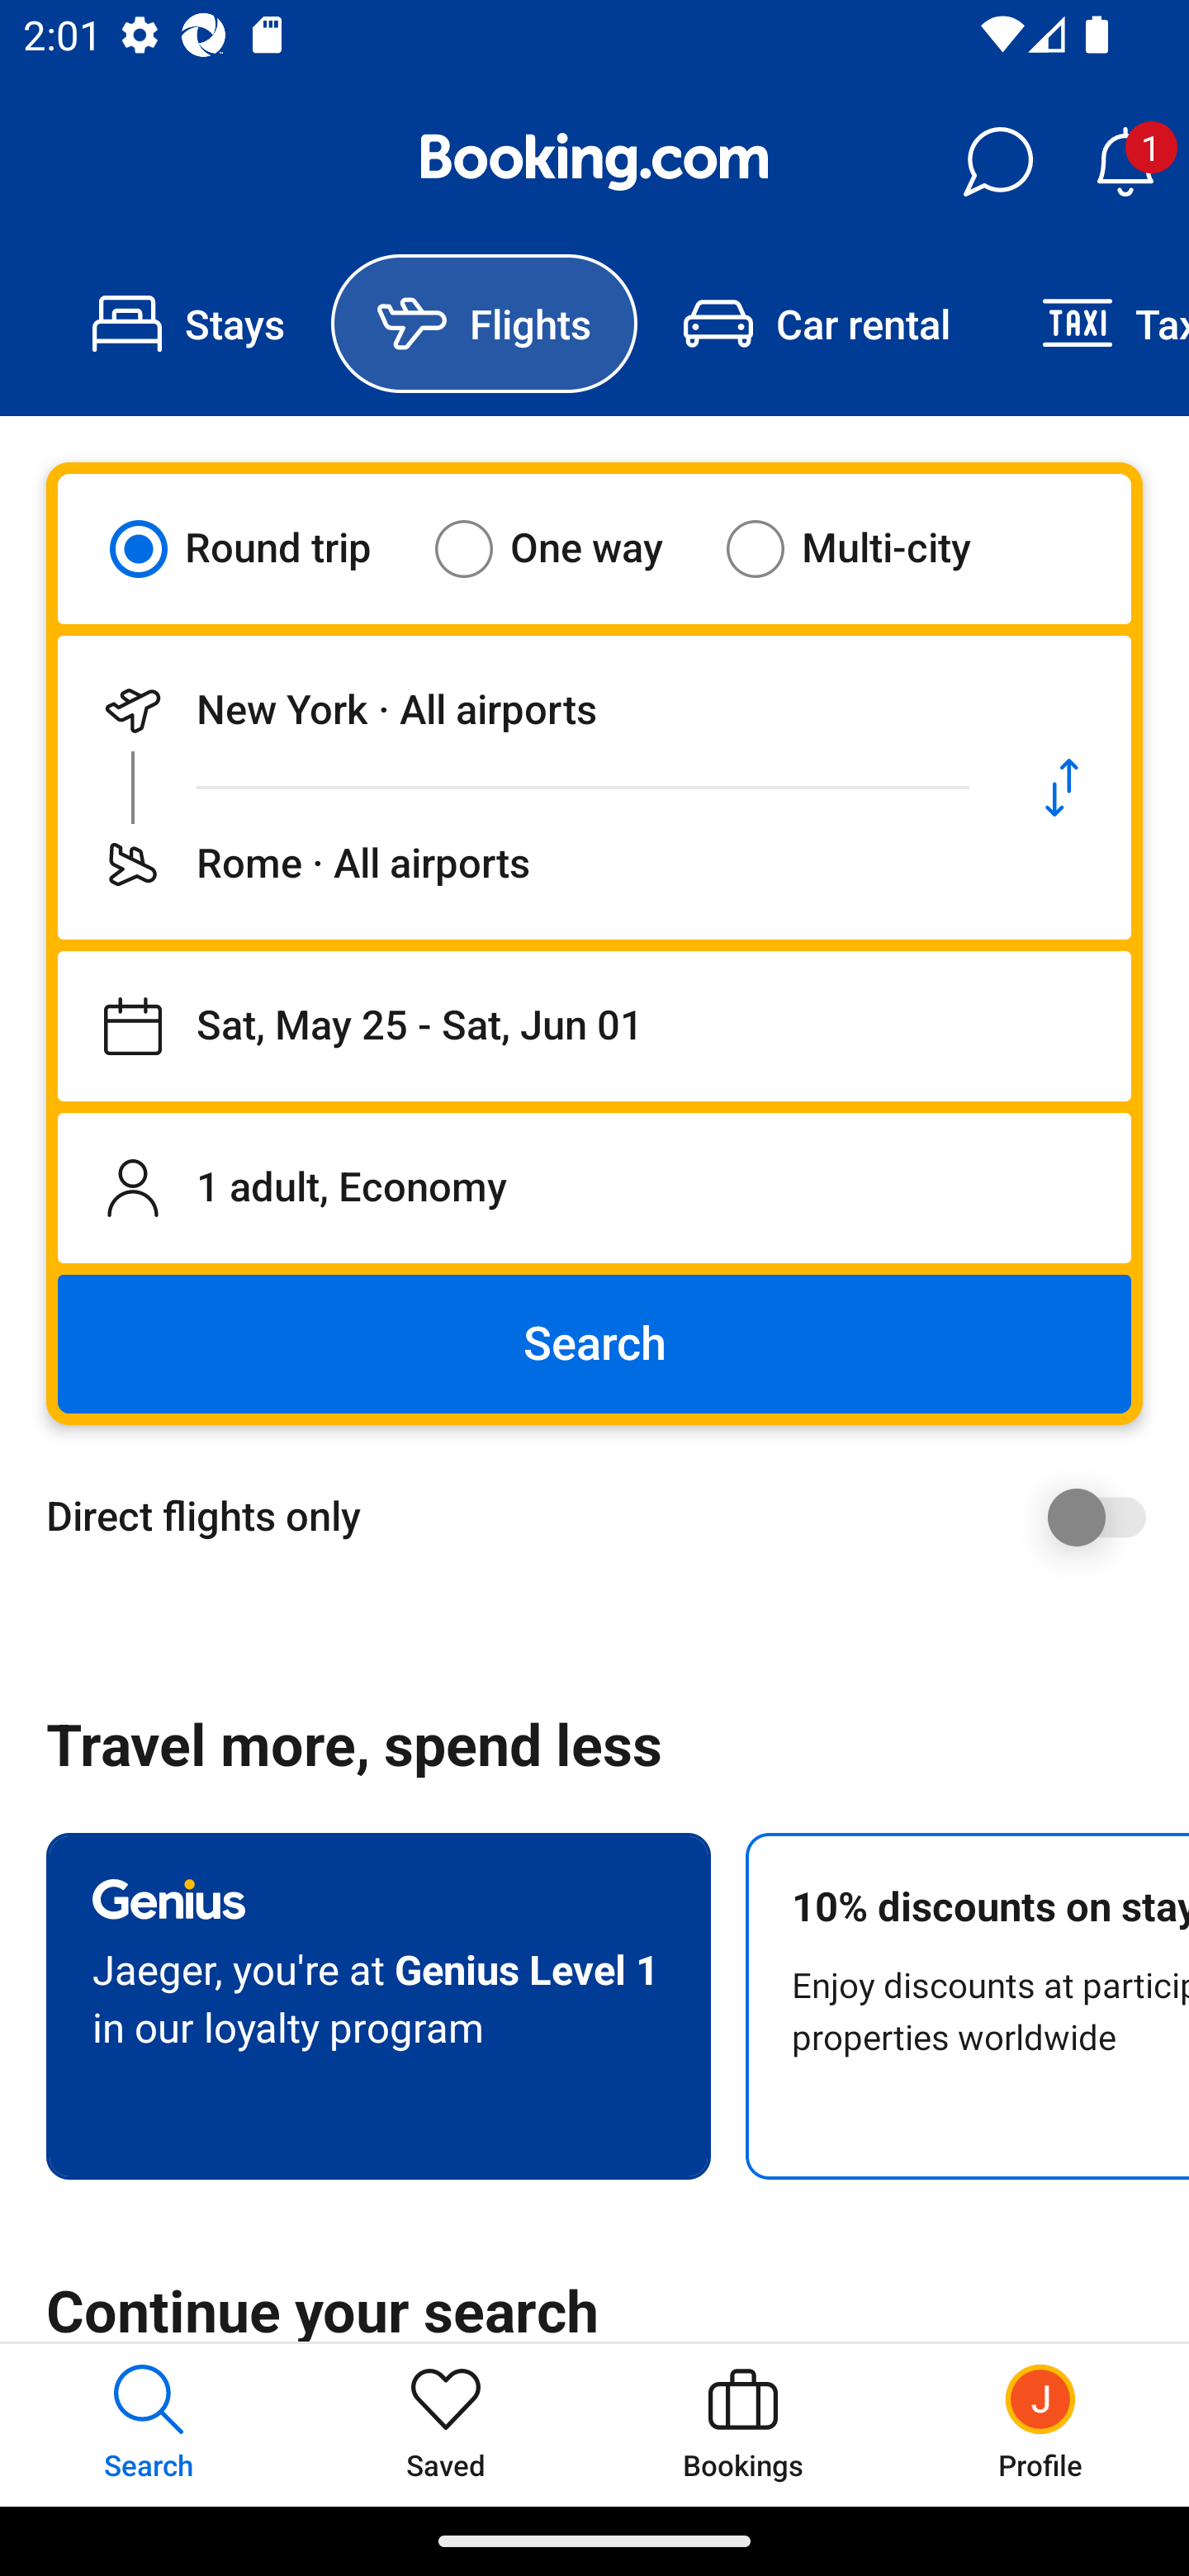  Describe the element at coordinates (1040, 2424) in the screenshot. I see `Profile` at that location.